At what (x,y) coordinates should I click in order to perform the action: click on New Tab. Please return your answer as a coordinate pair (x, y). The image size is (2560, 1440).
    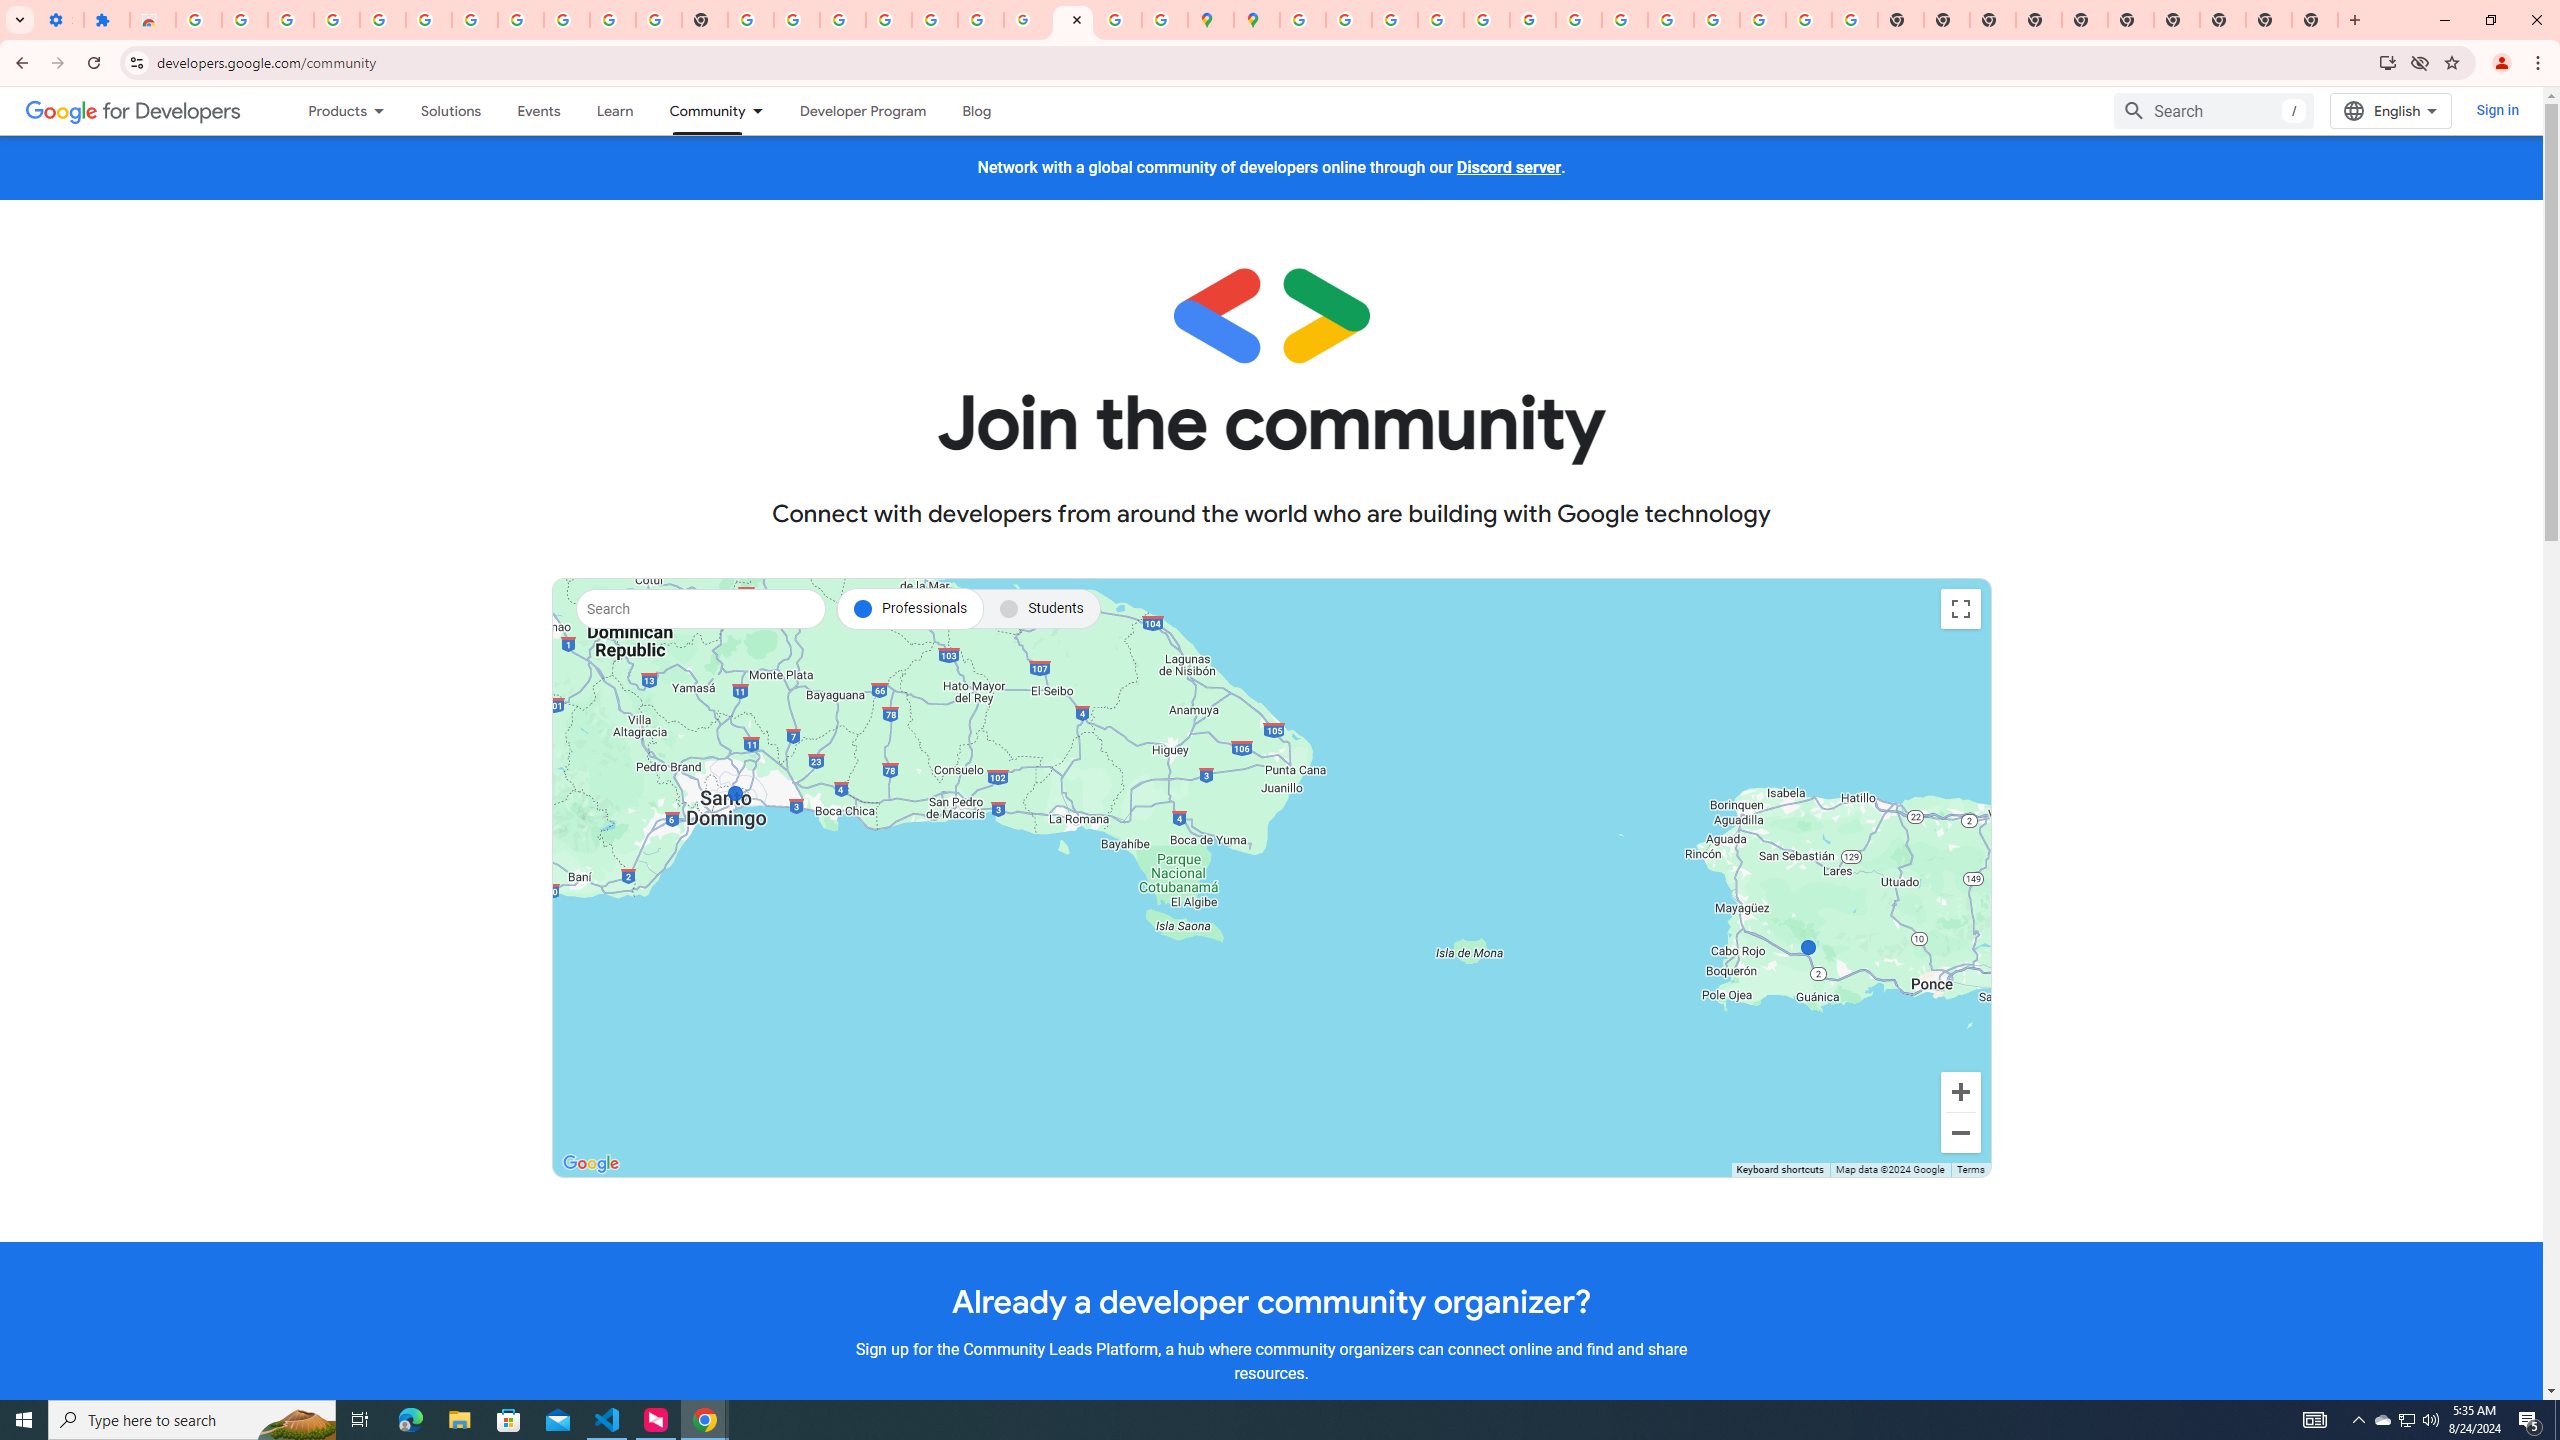
    Looking at the image, I should click on (2039, 20).